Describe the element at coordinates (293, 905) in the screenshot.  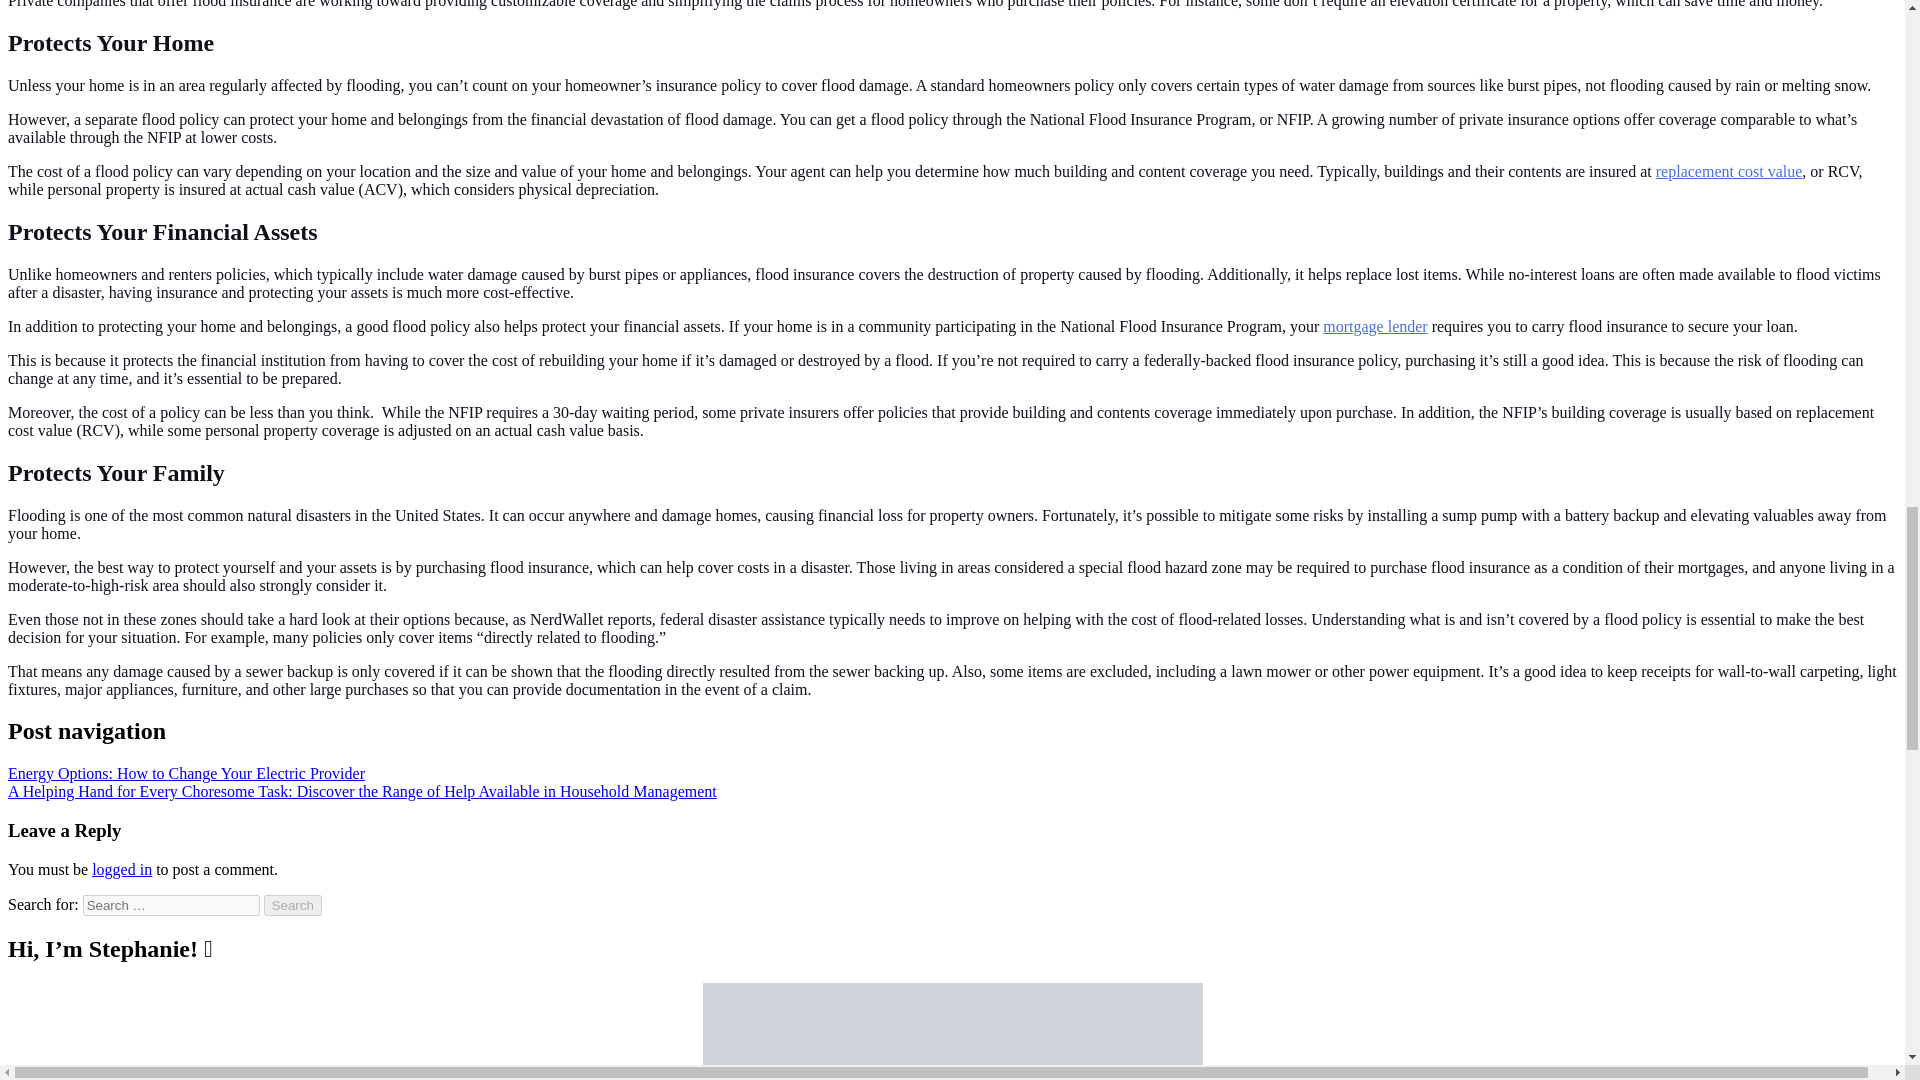
I see `Search` at that location.